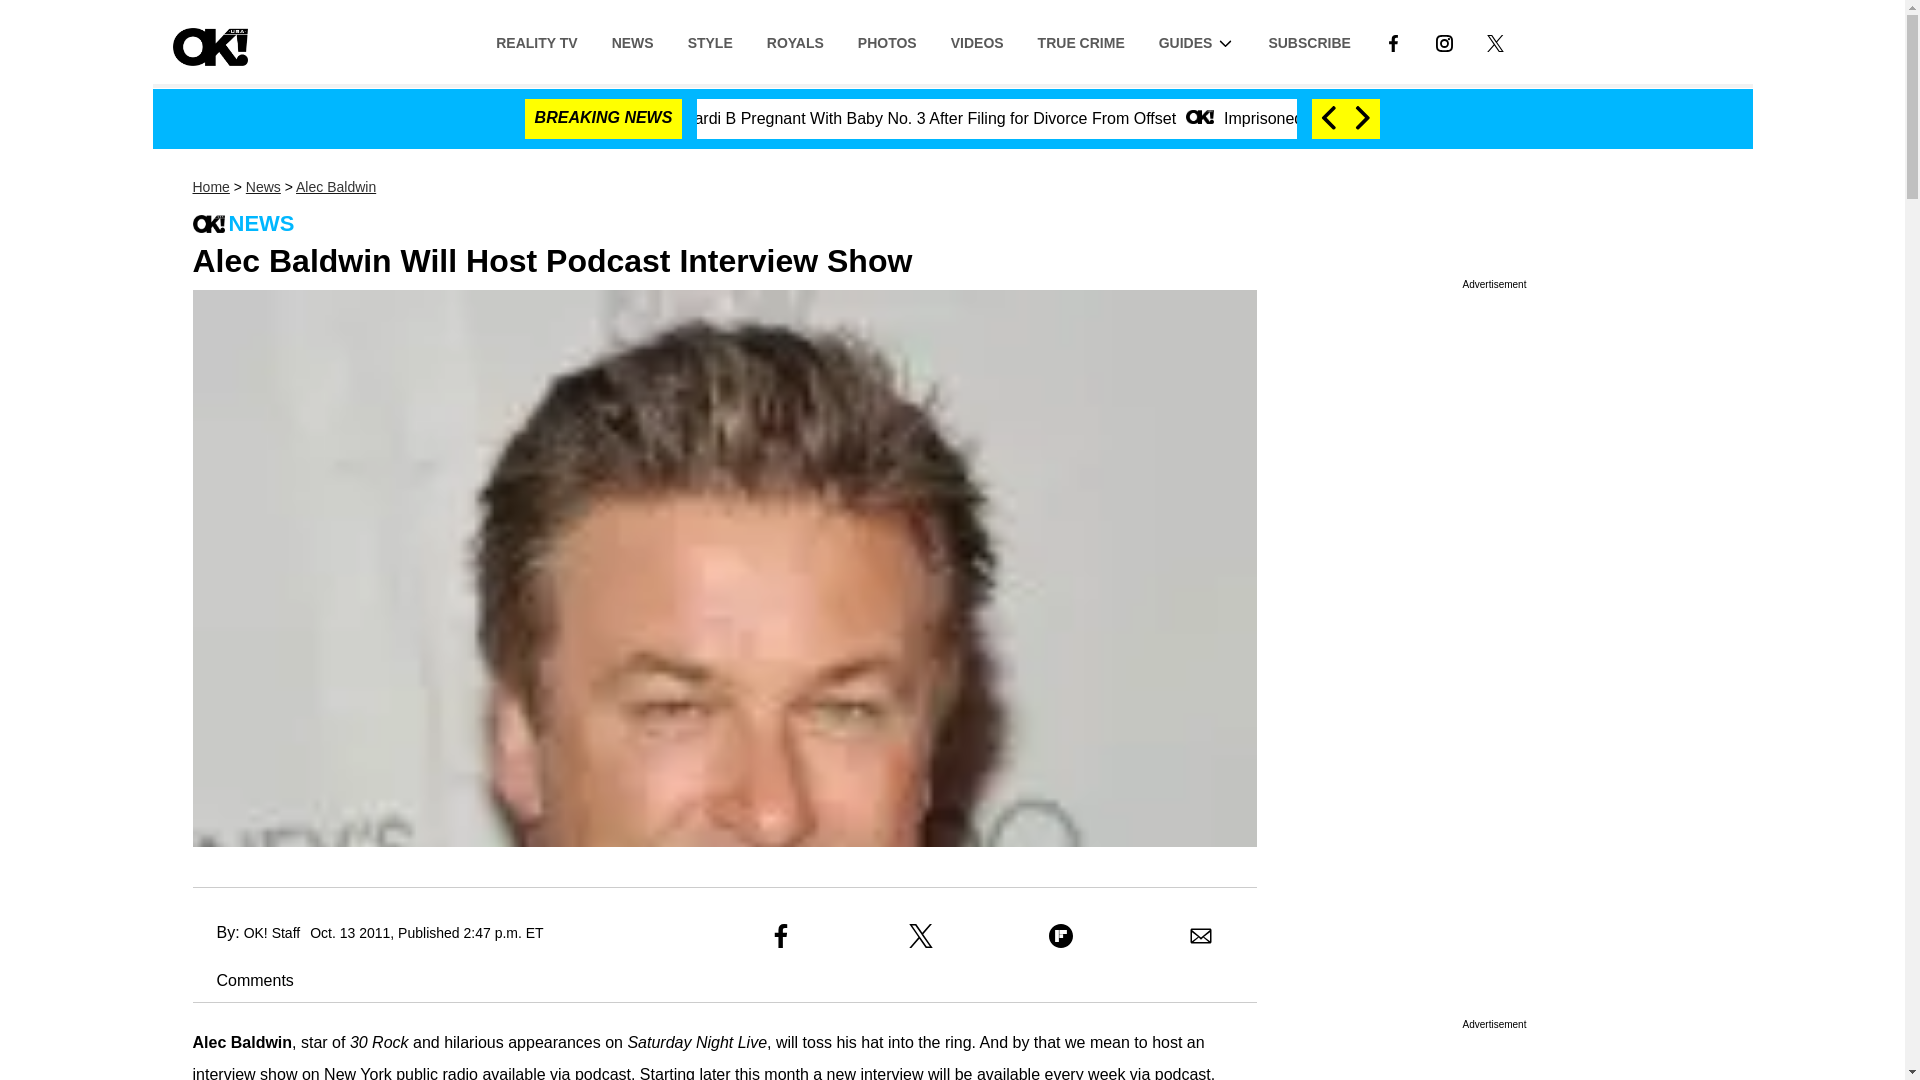 This screenshot has height=1080, width=1920. Describe the element at coordinates (1200, 936) in the screenshot. I see `Share to Email` at that location.